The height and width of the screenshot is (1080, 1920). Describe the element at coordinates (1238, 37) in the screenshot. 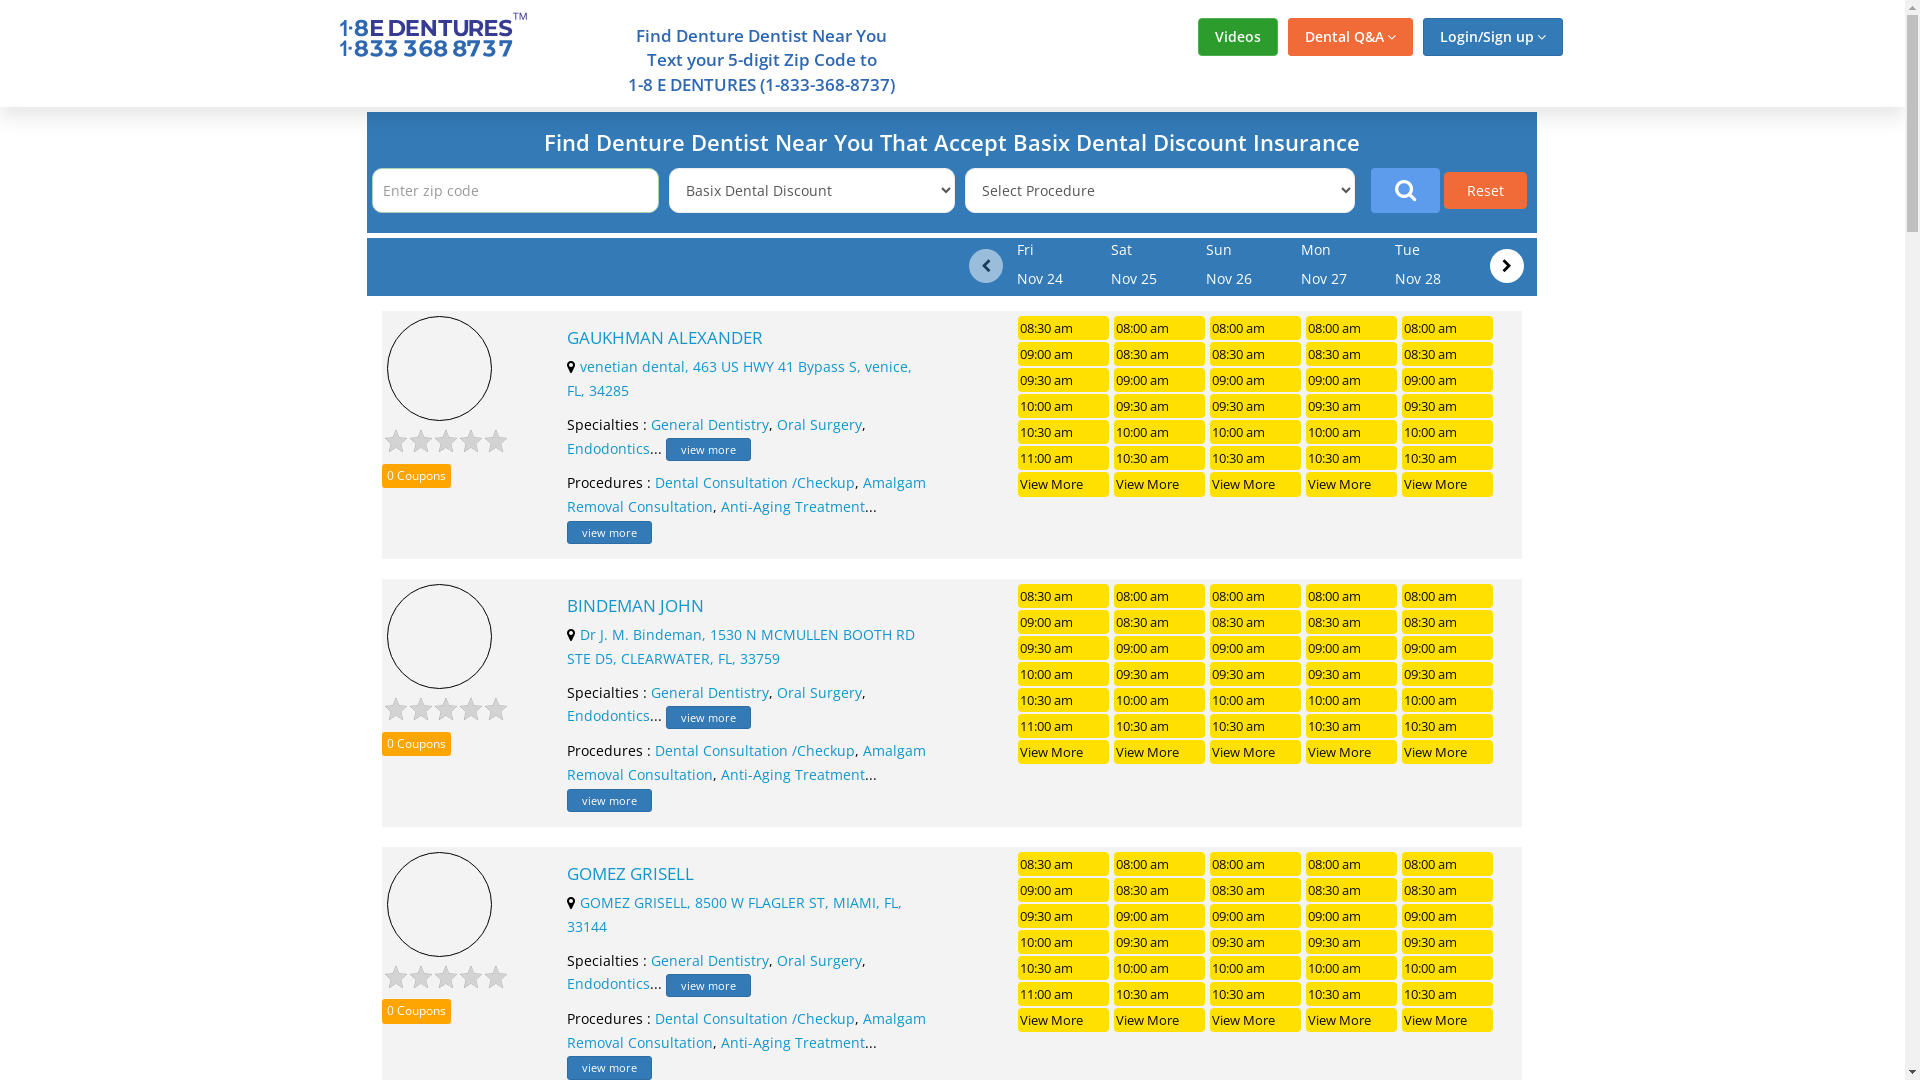

I see `Videos` at that location.